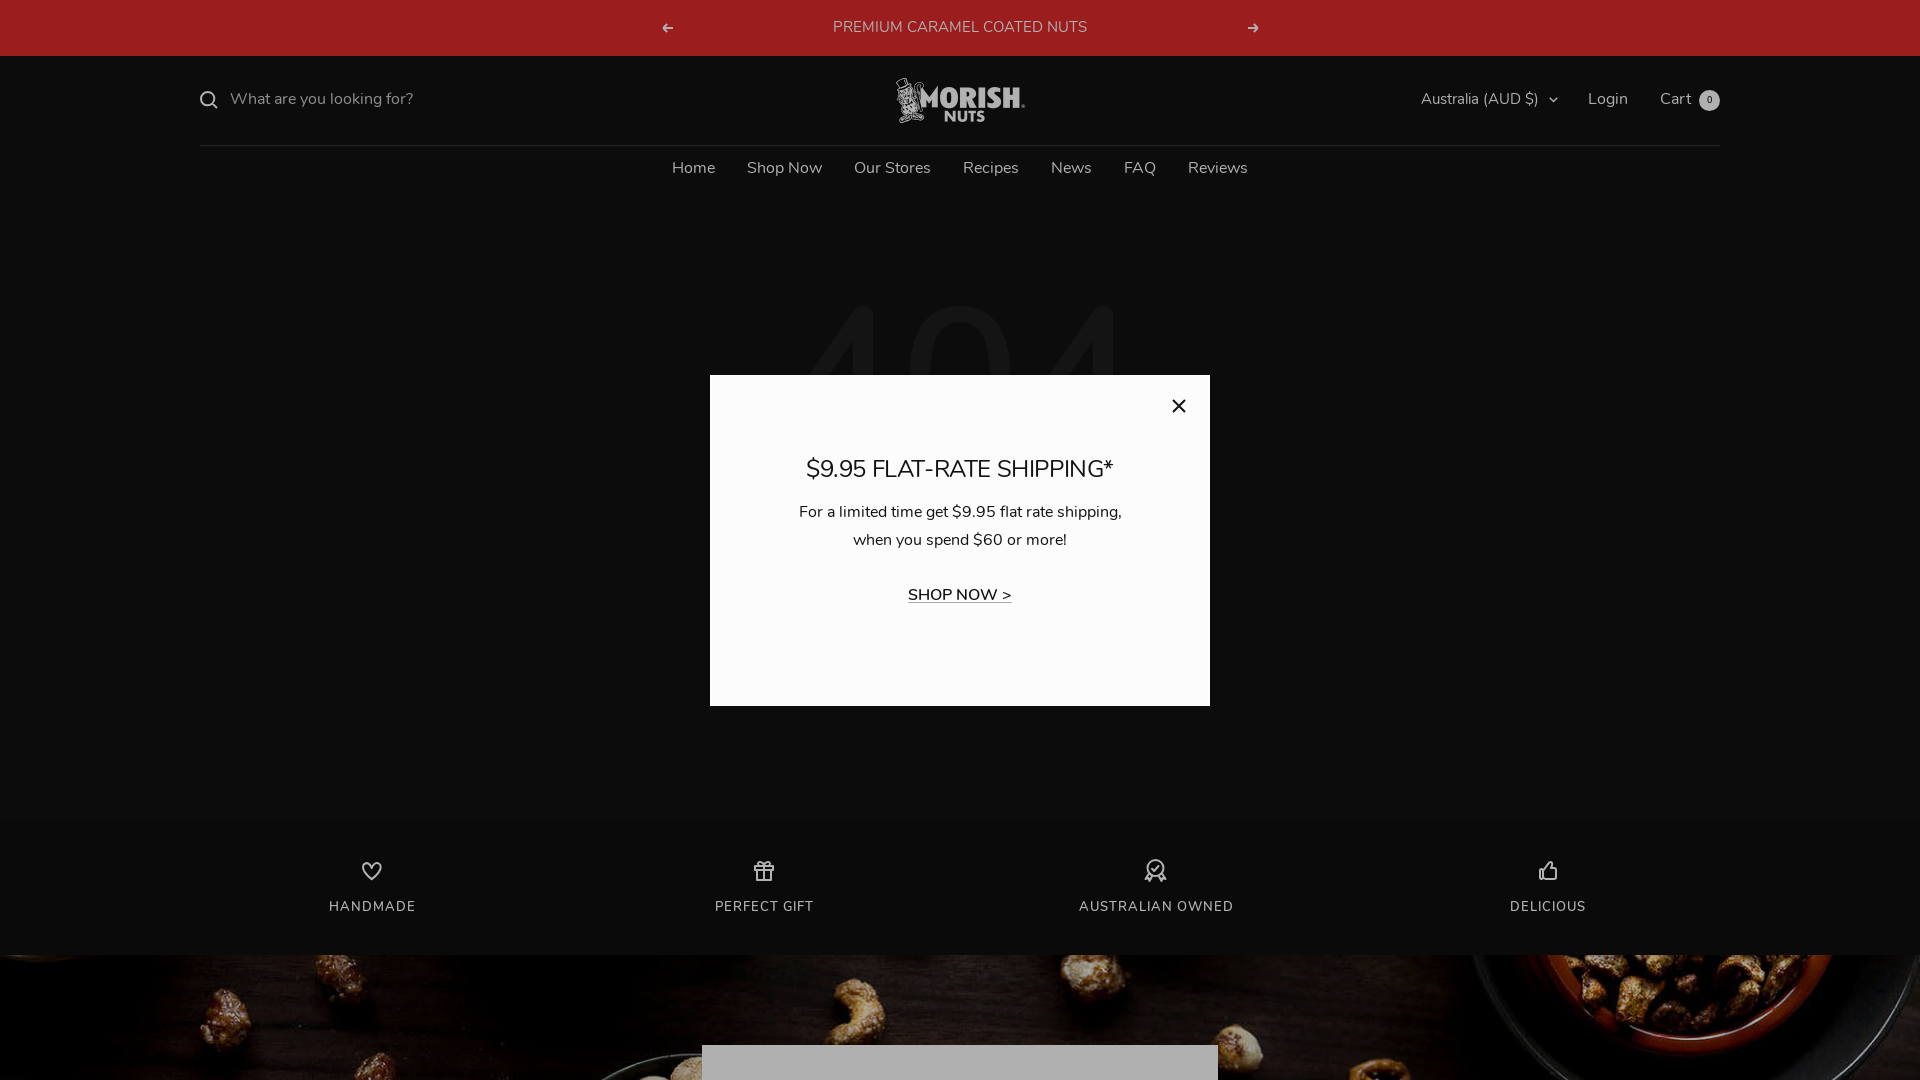  I want to click on CA, so click(1452, 206).